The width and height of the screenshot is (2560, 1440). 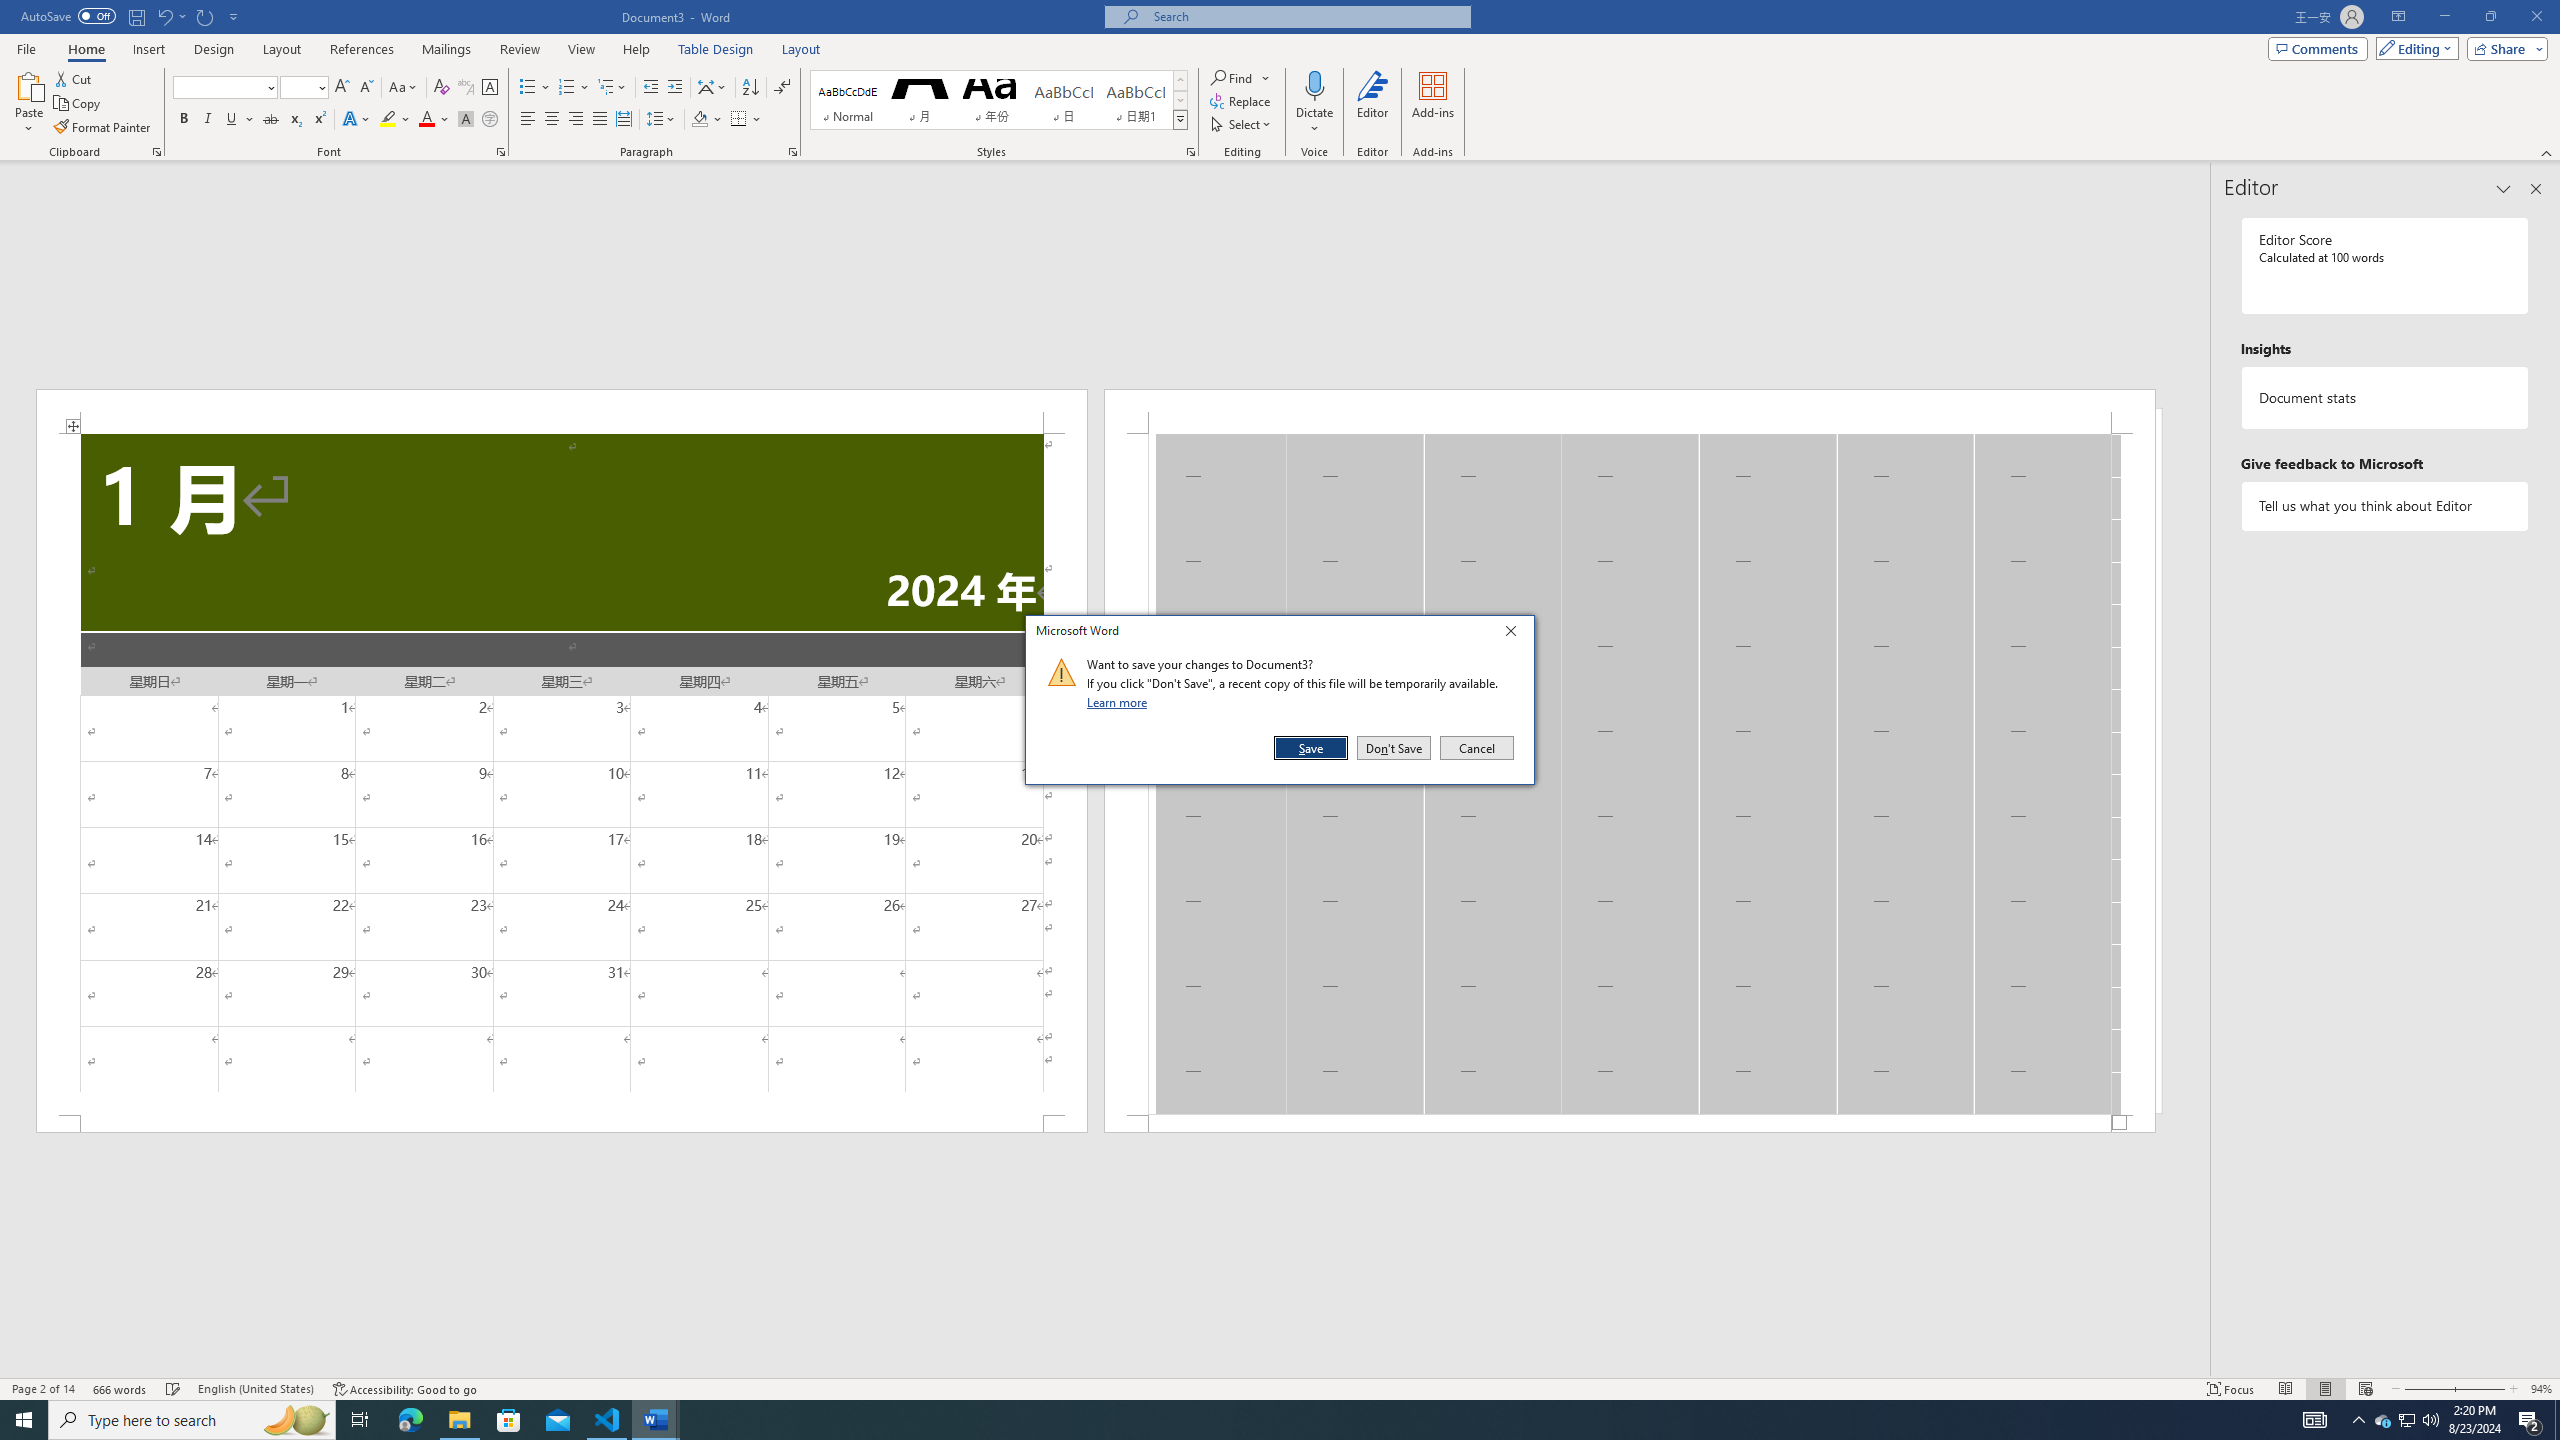 I want to click on Microsoft Edge, so click(x=410, y=1420).